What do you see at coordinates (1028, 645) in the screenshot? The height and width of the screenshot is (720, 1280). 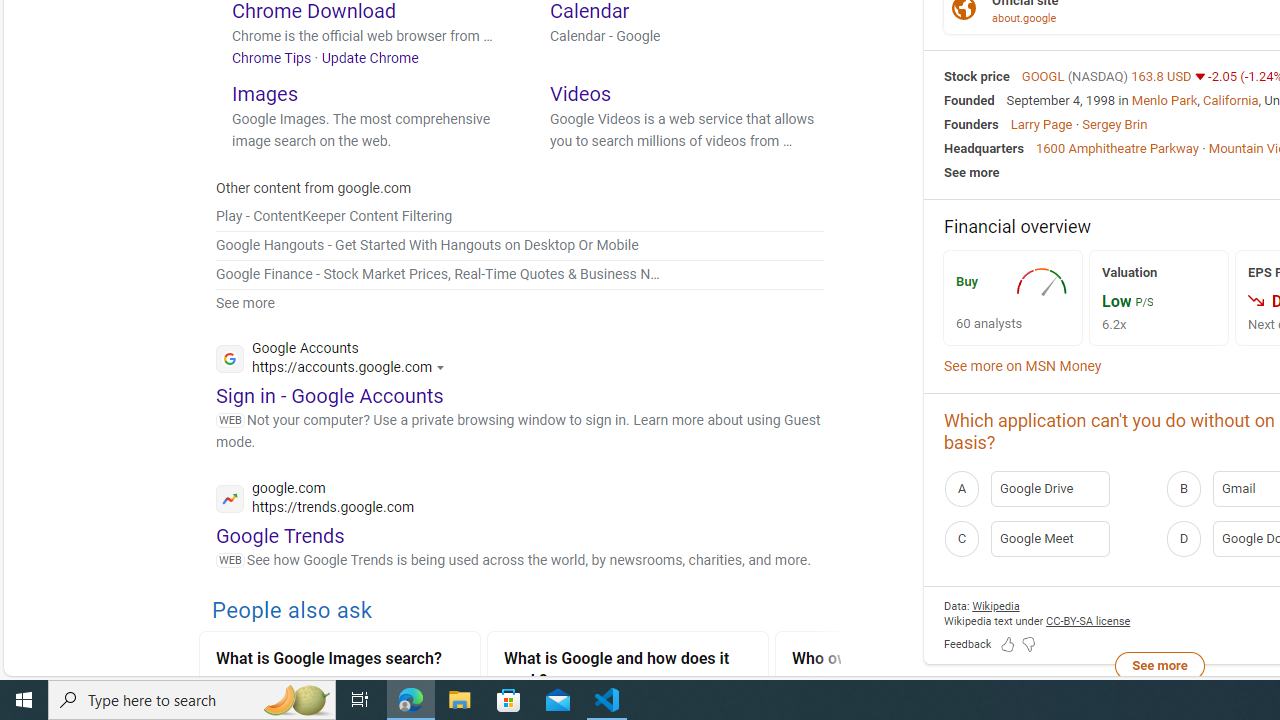 I see `Feedback Dislike` at bounding box center [1028, 645].